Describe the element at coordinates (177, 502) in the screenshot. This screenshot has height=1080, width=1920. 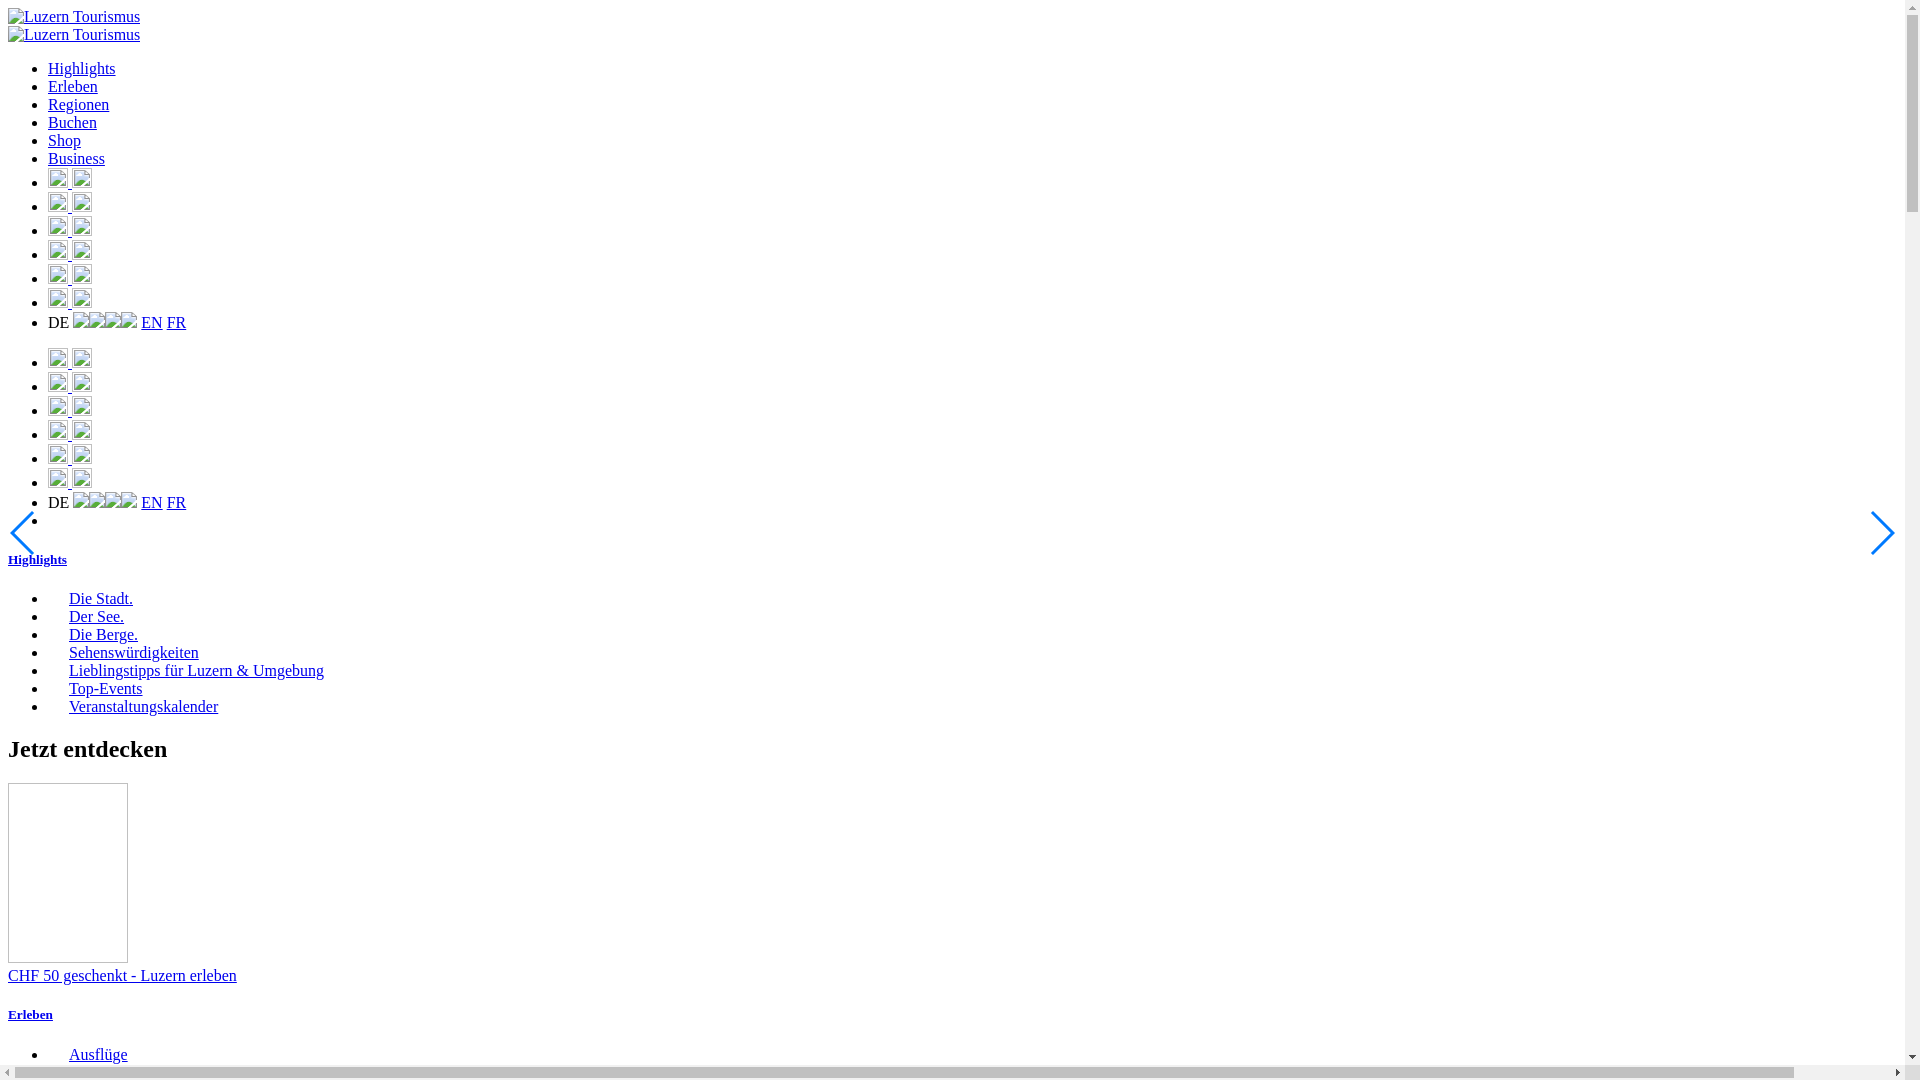
I see `FR` at that location.